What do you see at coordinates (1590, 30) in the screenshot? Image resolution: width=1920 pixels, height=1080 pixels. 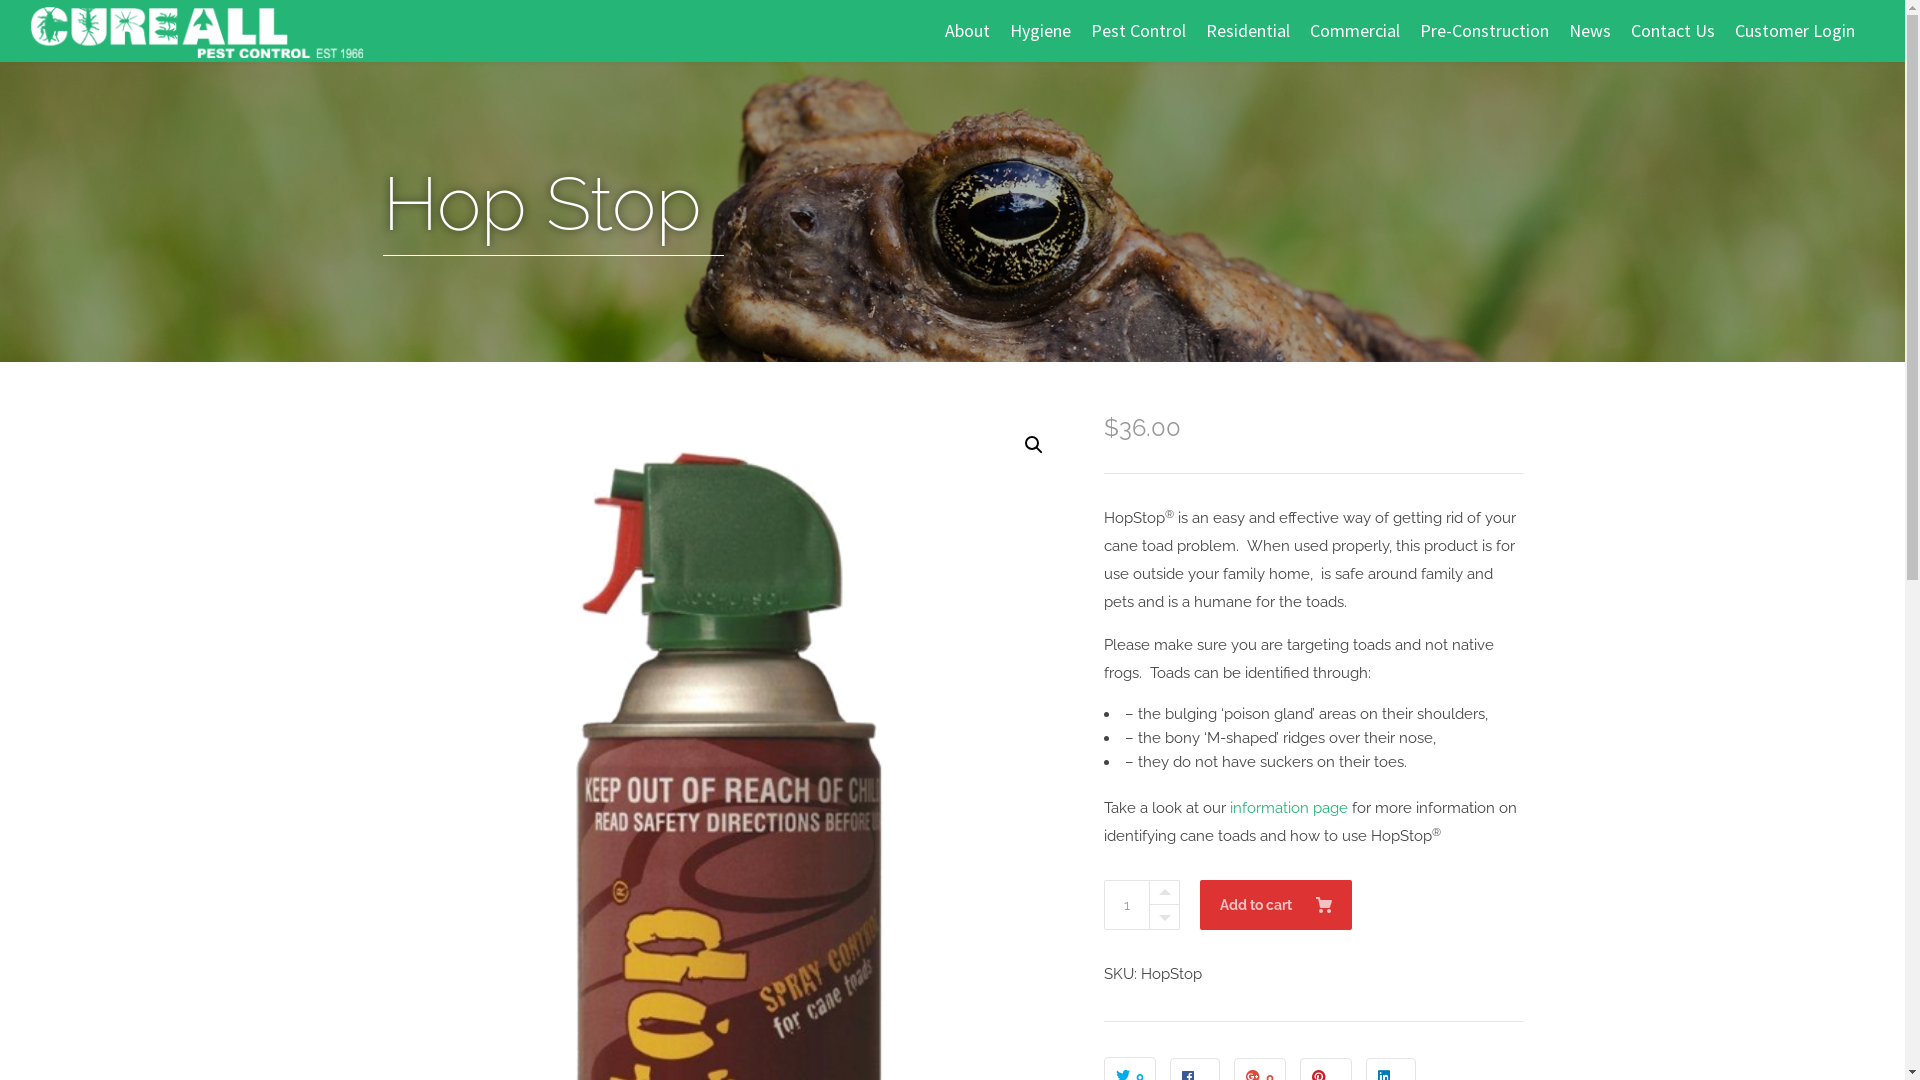 I see `News` at bounding box center [1590, 30].